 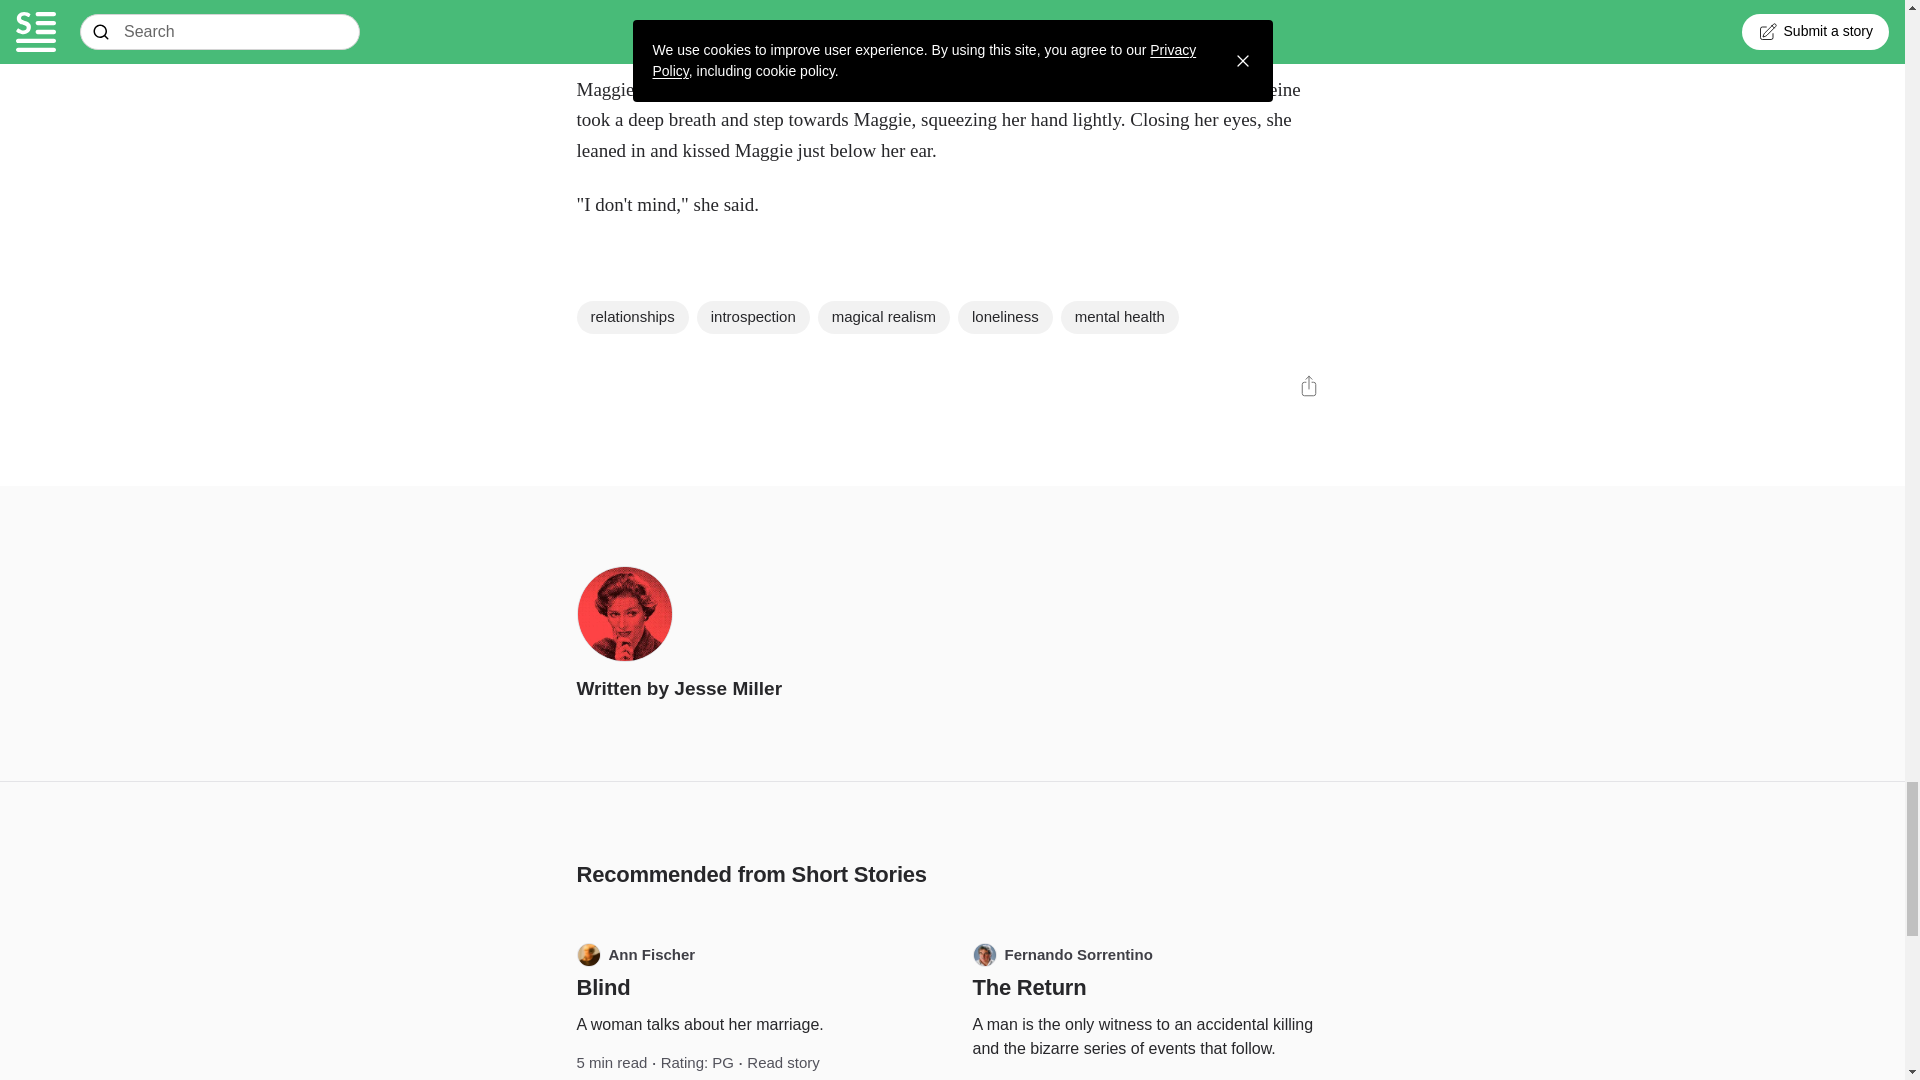 What do you see at coordinates (1202, 1078) in the screenshot?
I see `Read story` at bounding box center [1202, 1078].